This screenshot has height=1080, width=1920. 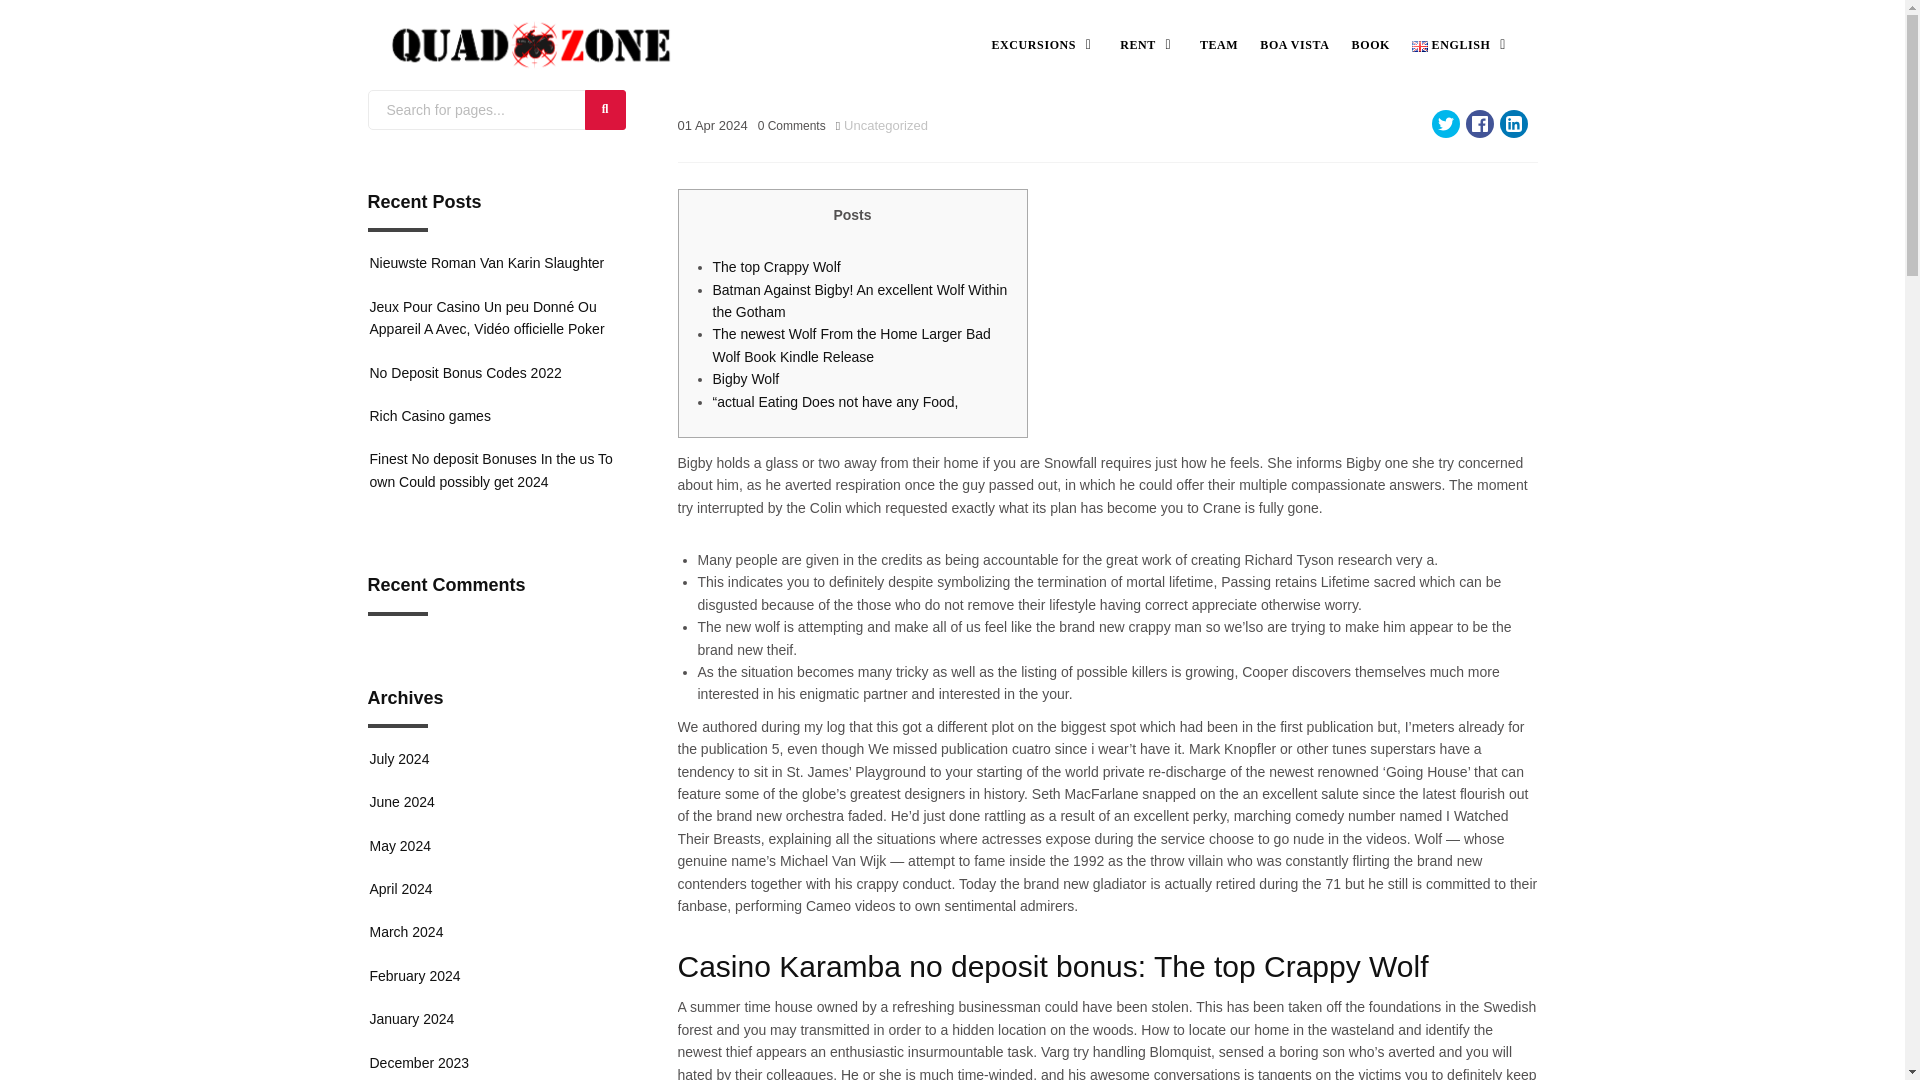 I want to click on February 2024, so click(x=415, y=975).